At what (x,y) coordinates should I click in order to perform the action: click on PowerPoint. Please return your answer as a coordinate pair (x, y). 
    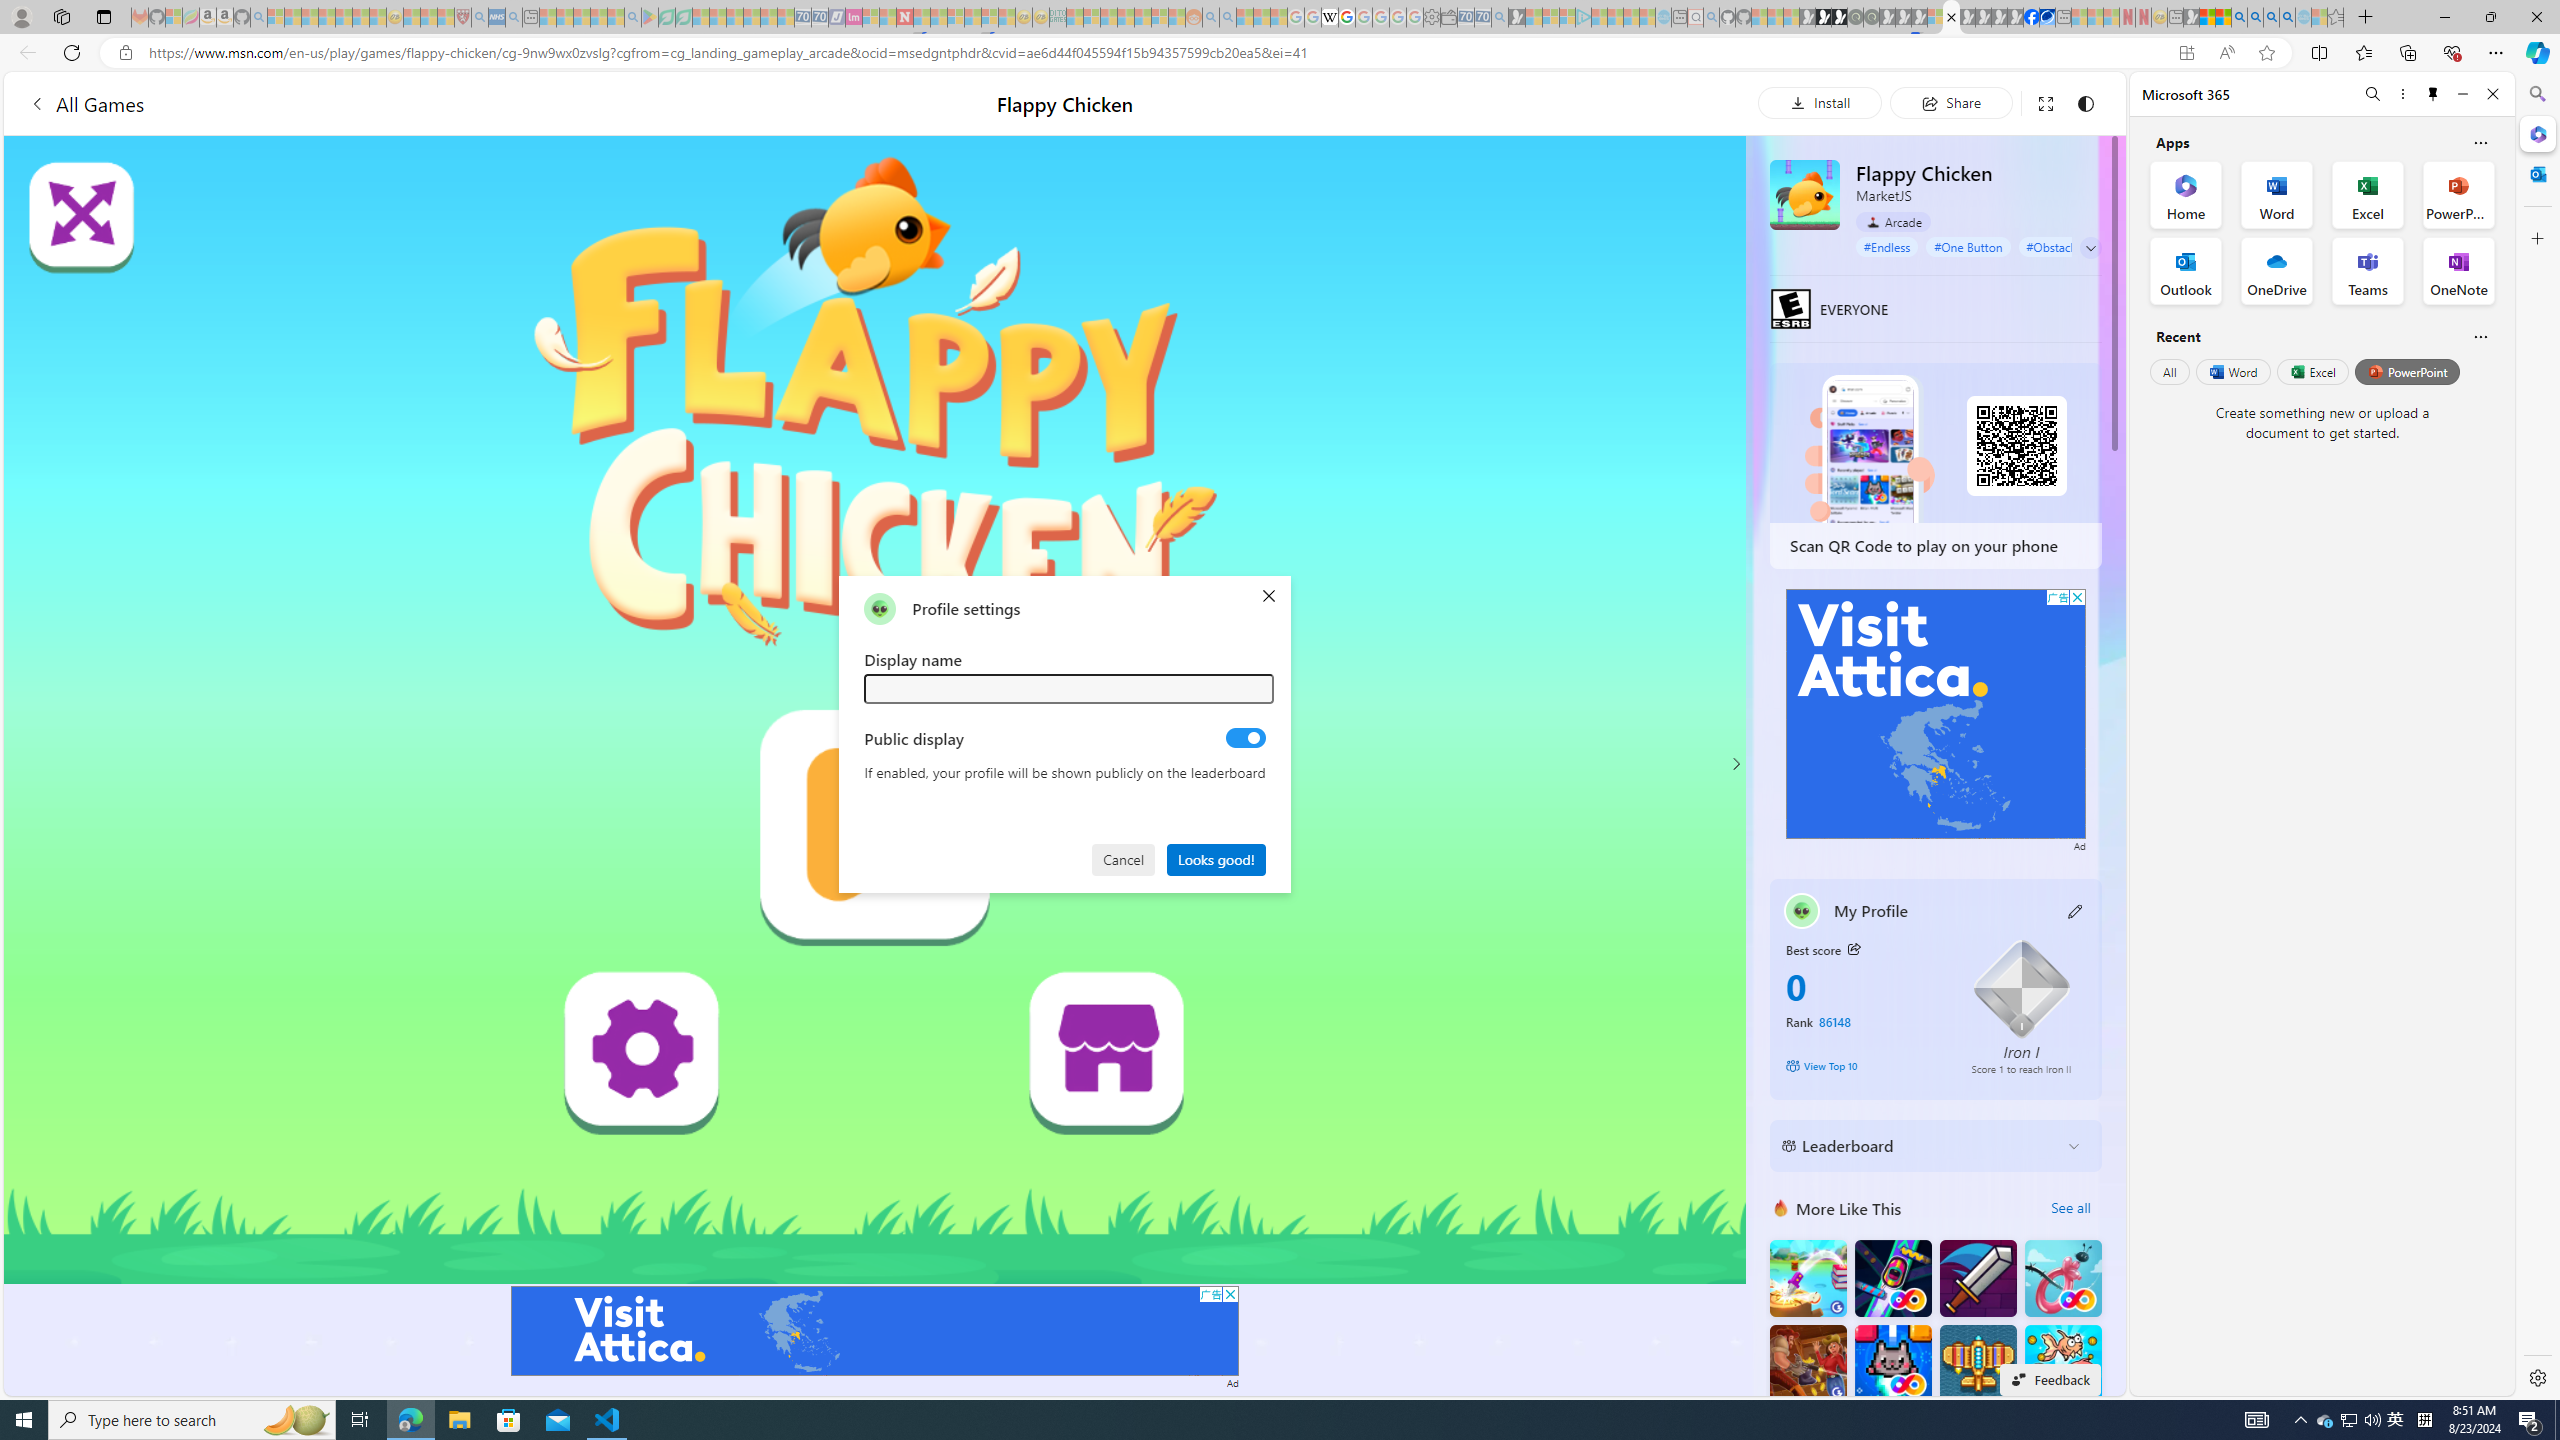
    Looking at the image, I should click on (2408, 371).